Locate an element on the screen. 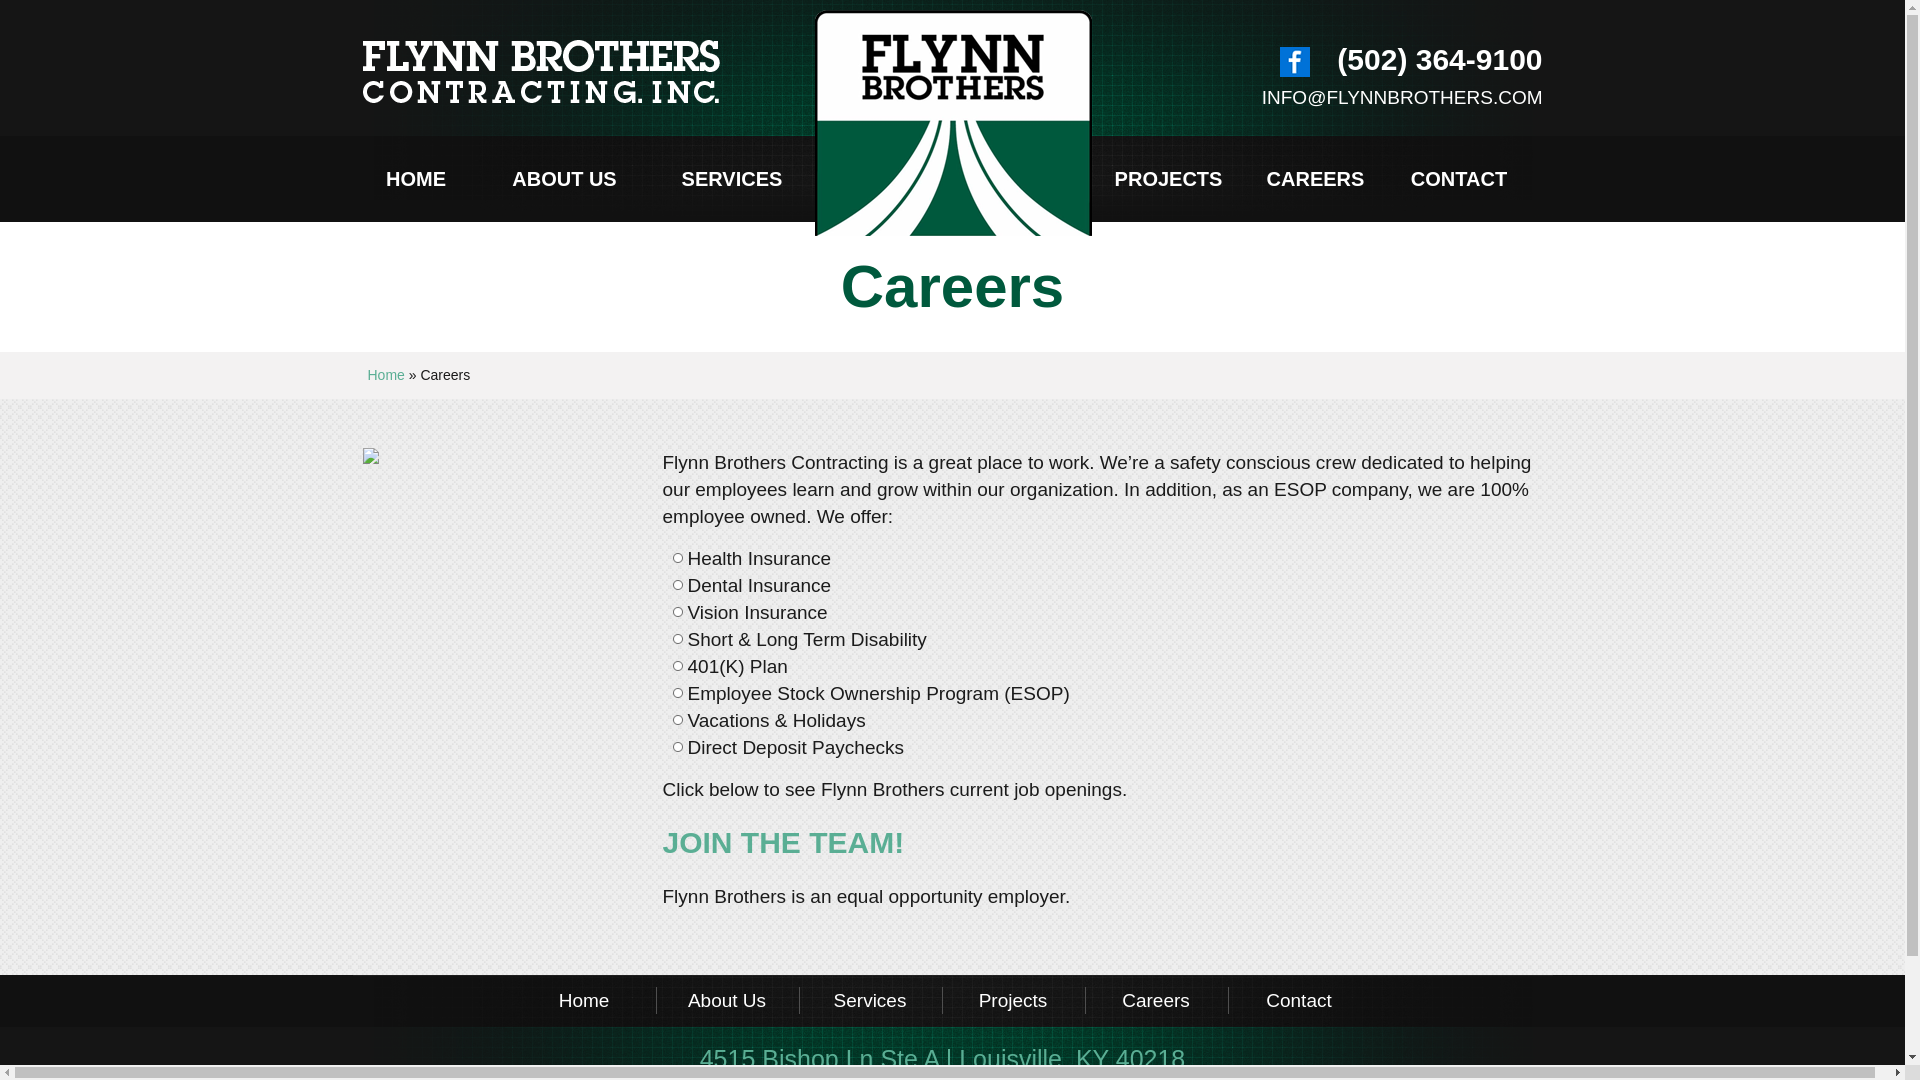 The height and width of the screenshot is (1080, 1920). Flynn Brothers Contracting, Inc. is located at coordinates (652, 70).